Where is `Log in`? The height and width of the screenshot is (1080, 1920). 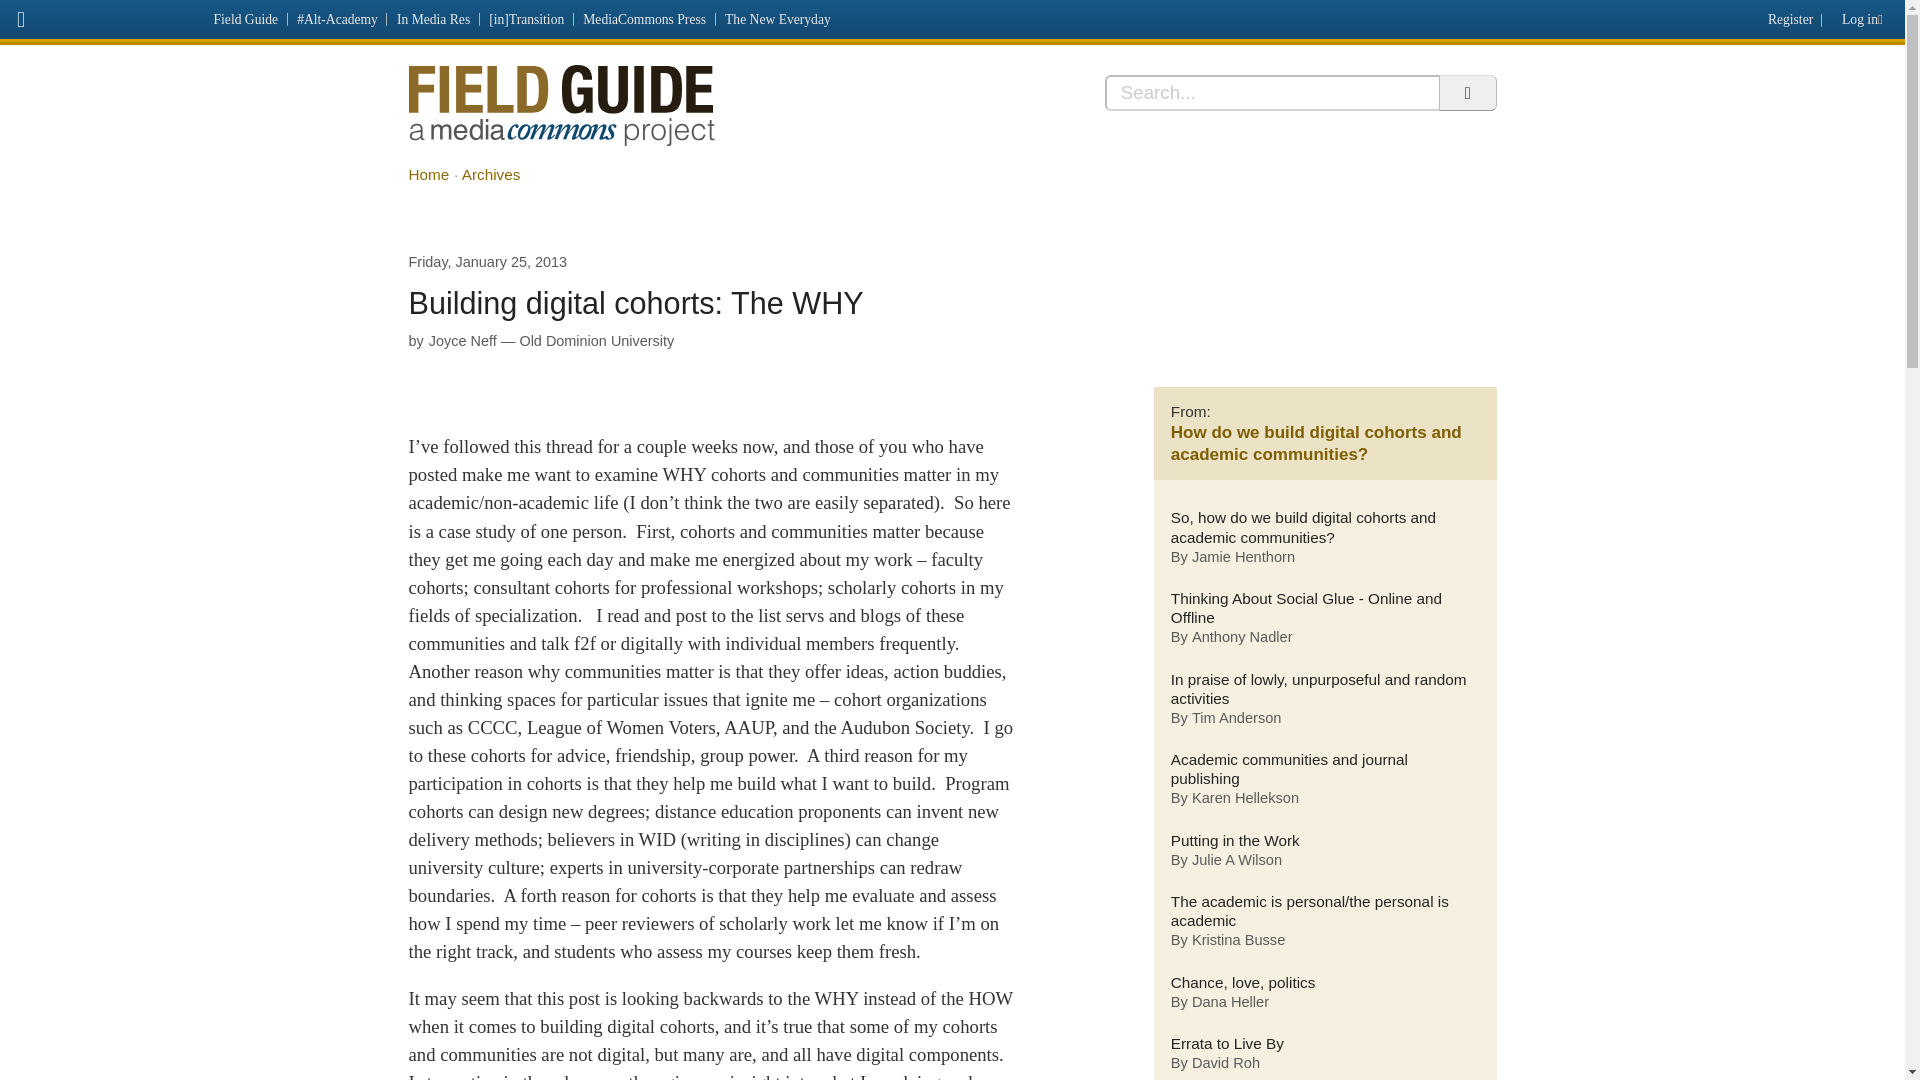 Log in is located at coordinates (1866, 15).